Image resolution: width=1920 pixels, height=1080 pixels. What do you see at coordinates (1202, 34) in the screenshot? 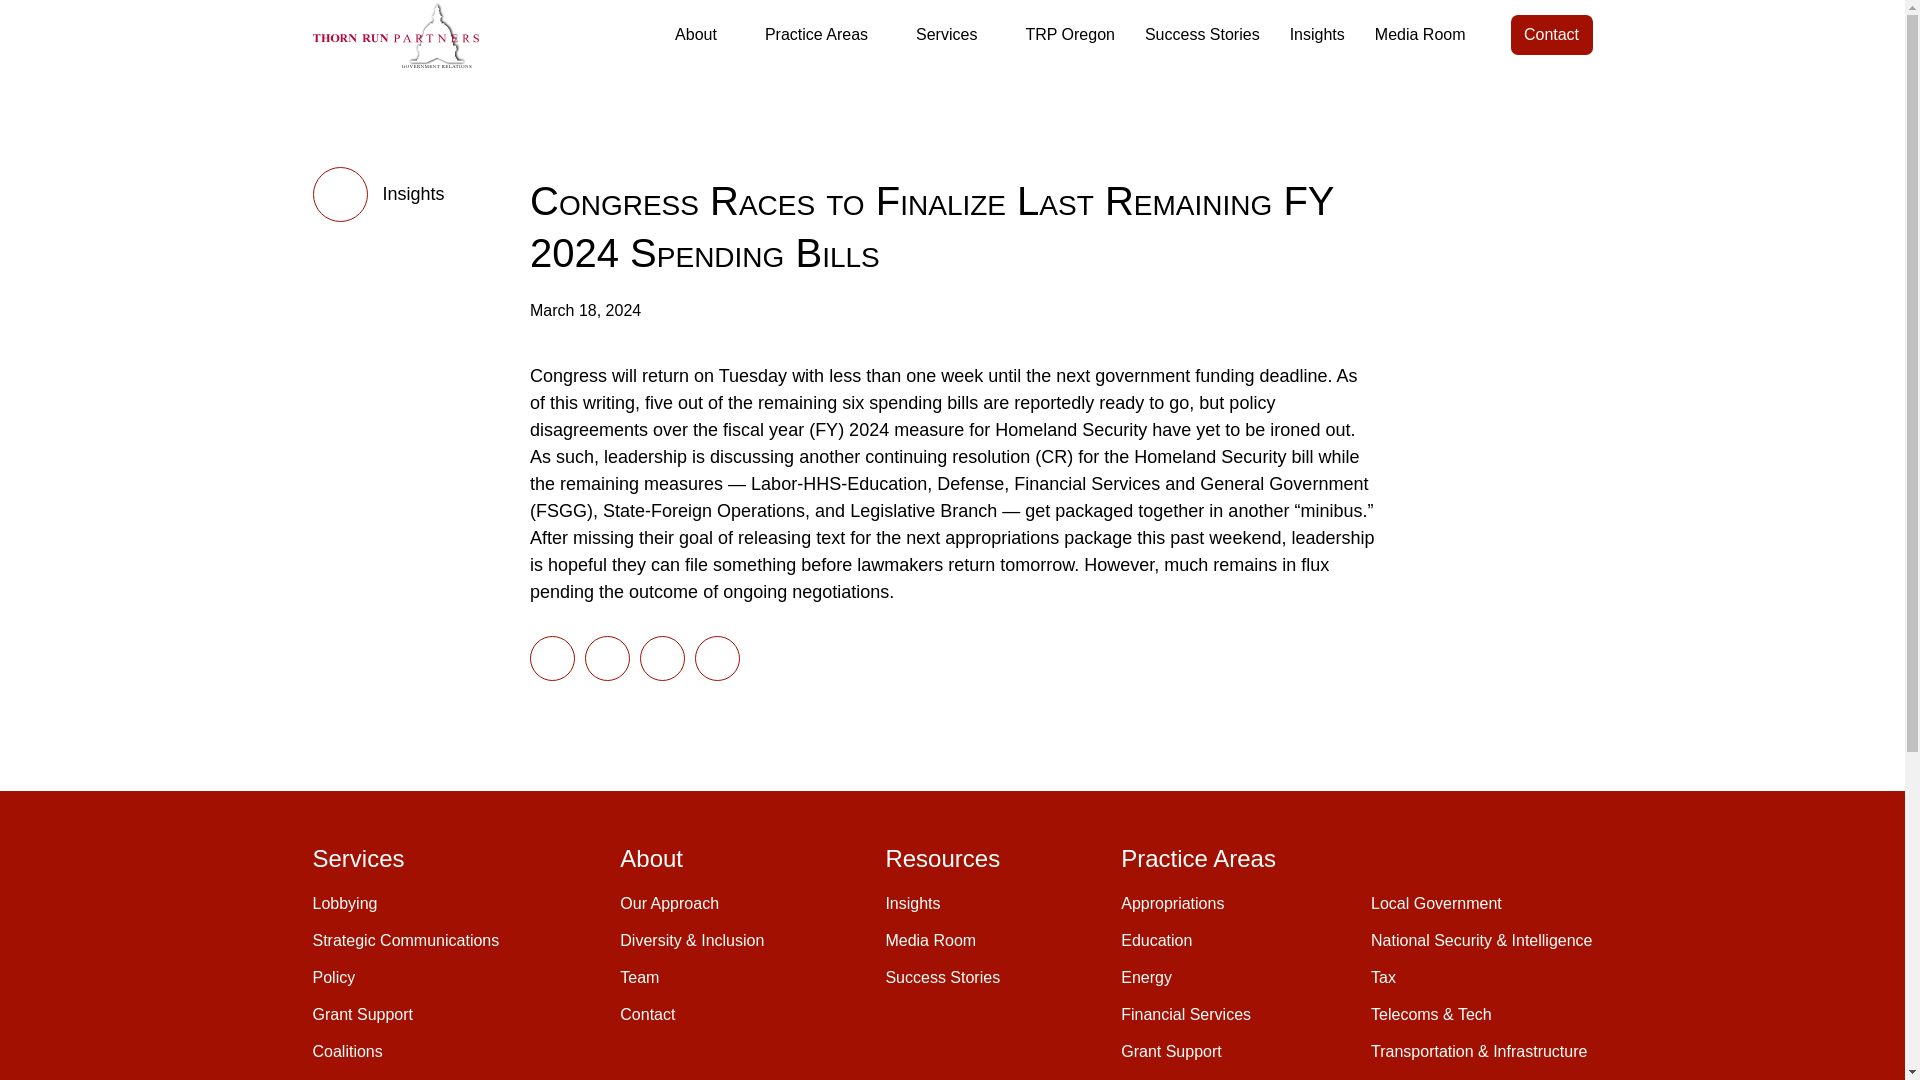
I see `Success Stories` at bounding box center [1202, 34].